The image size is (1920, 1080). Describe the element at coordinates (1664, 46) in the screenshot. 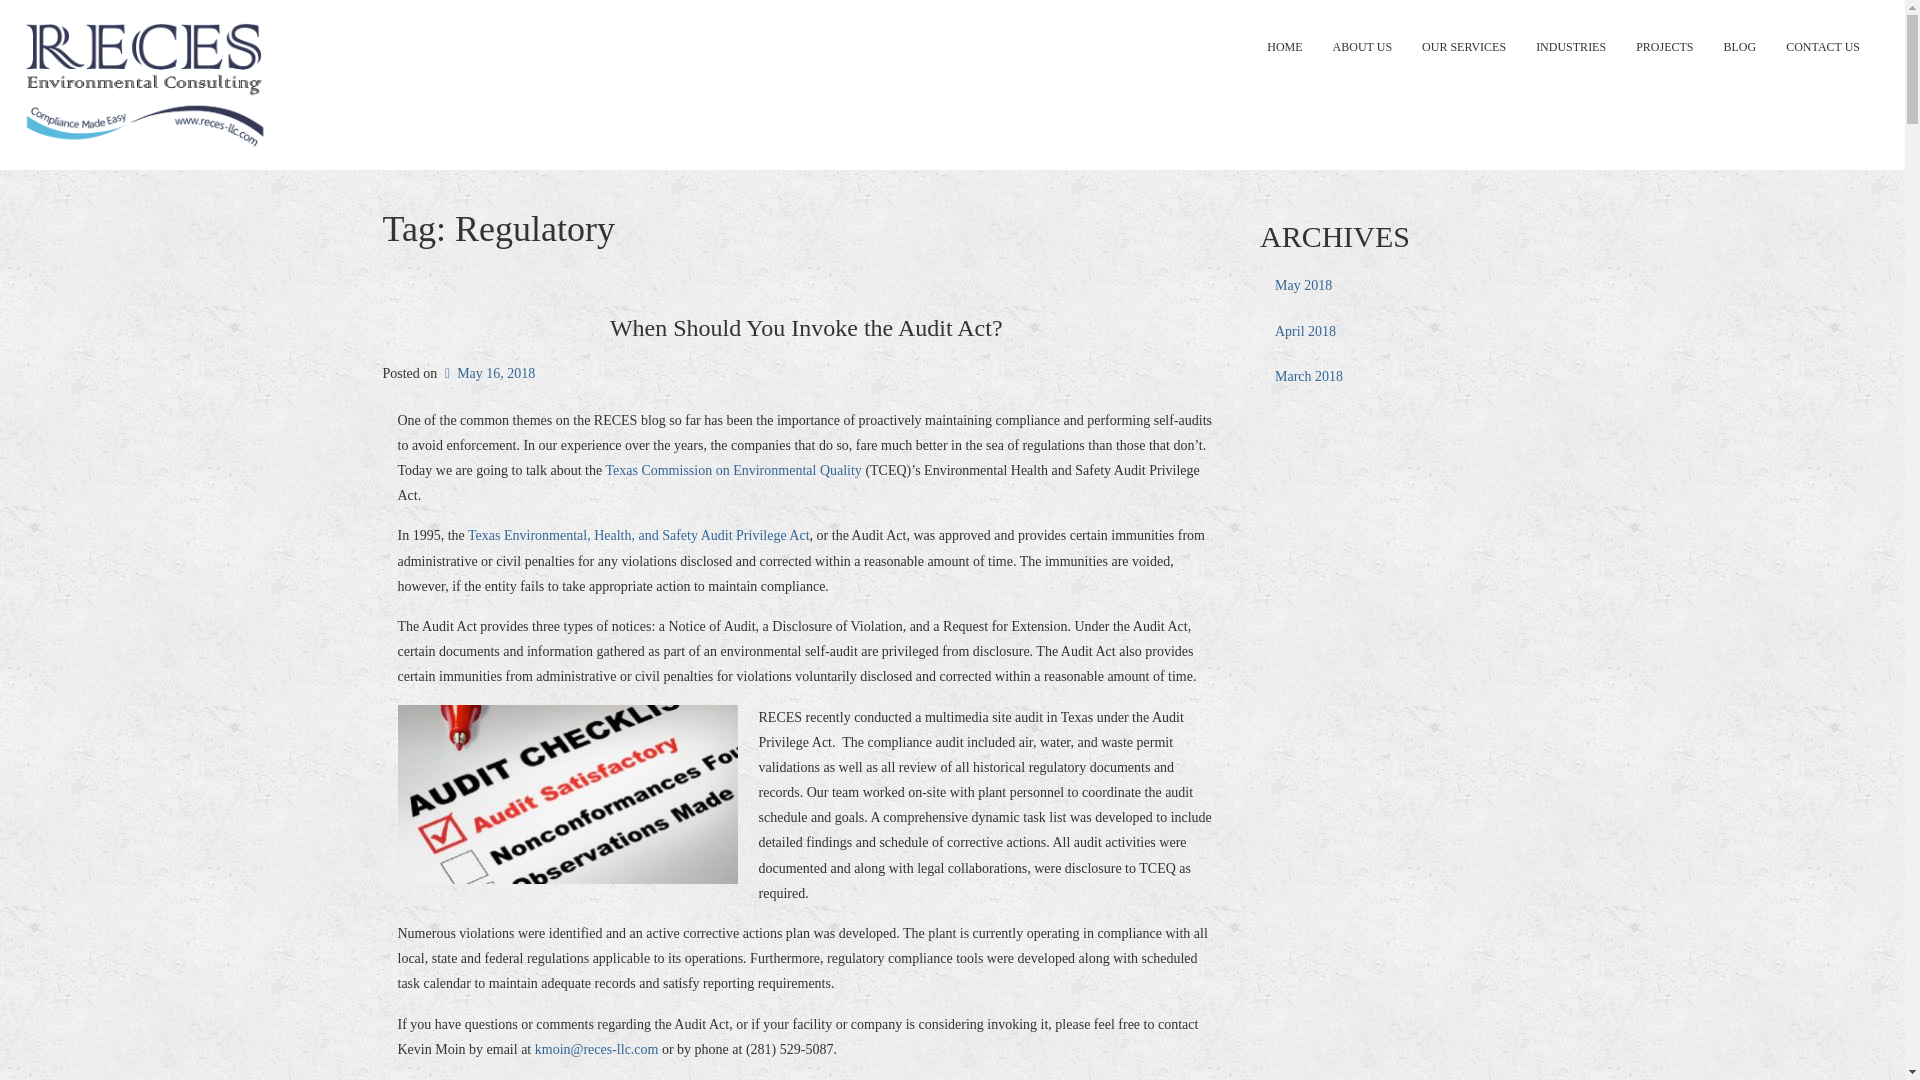

I see `PROJECTS` at that location.